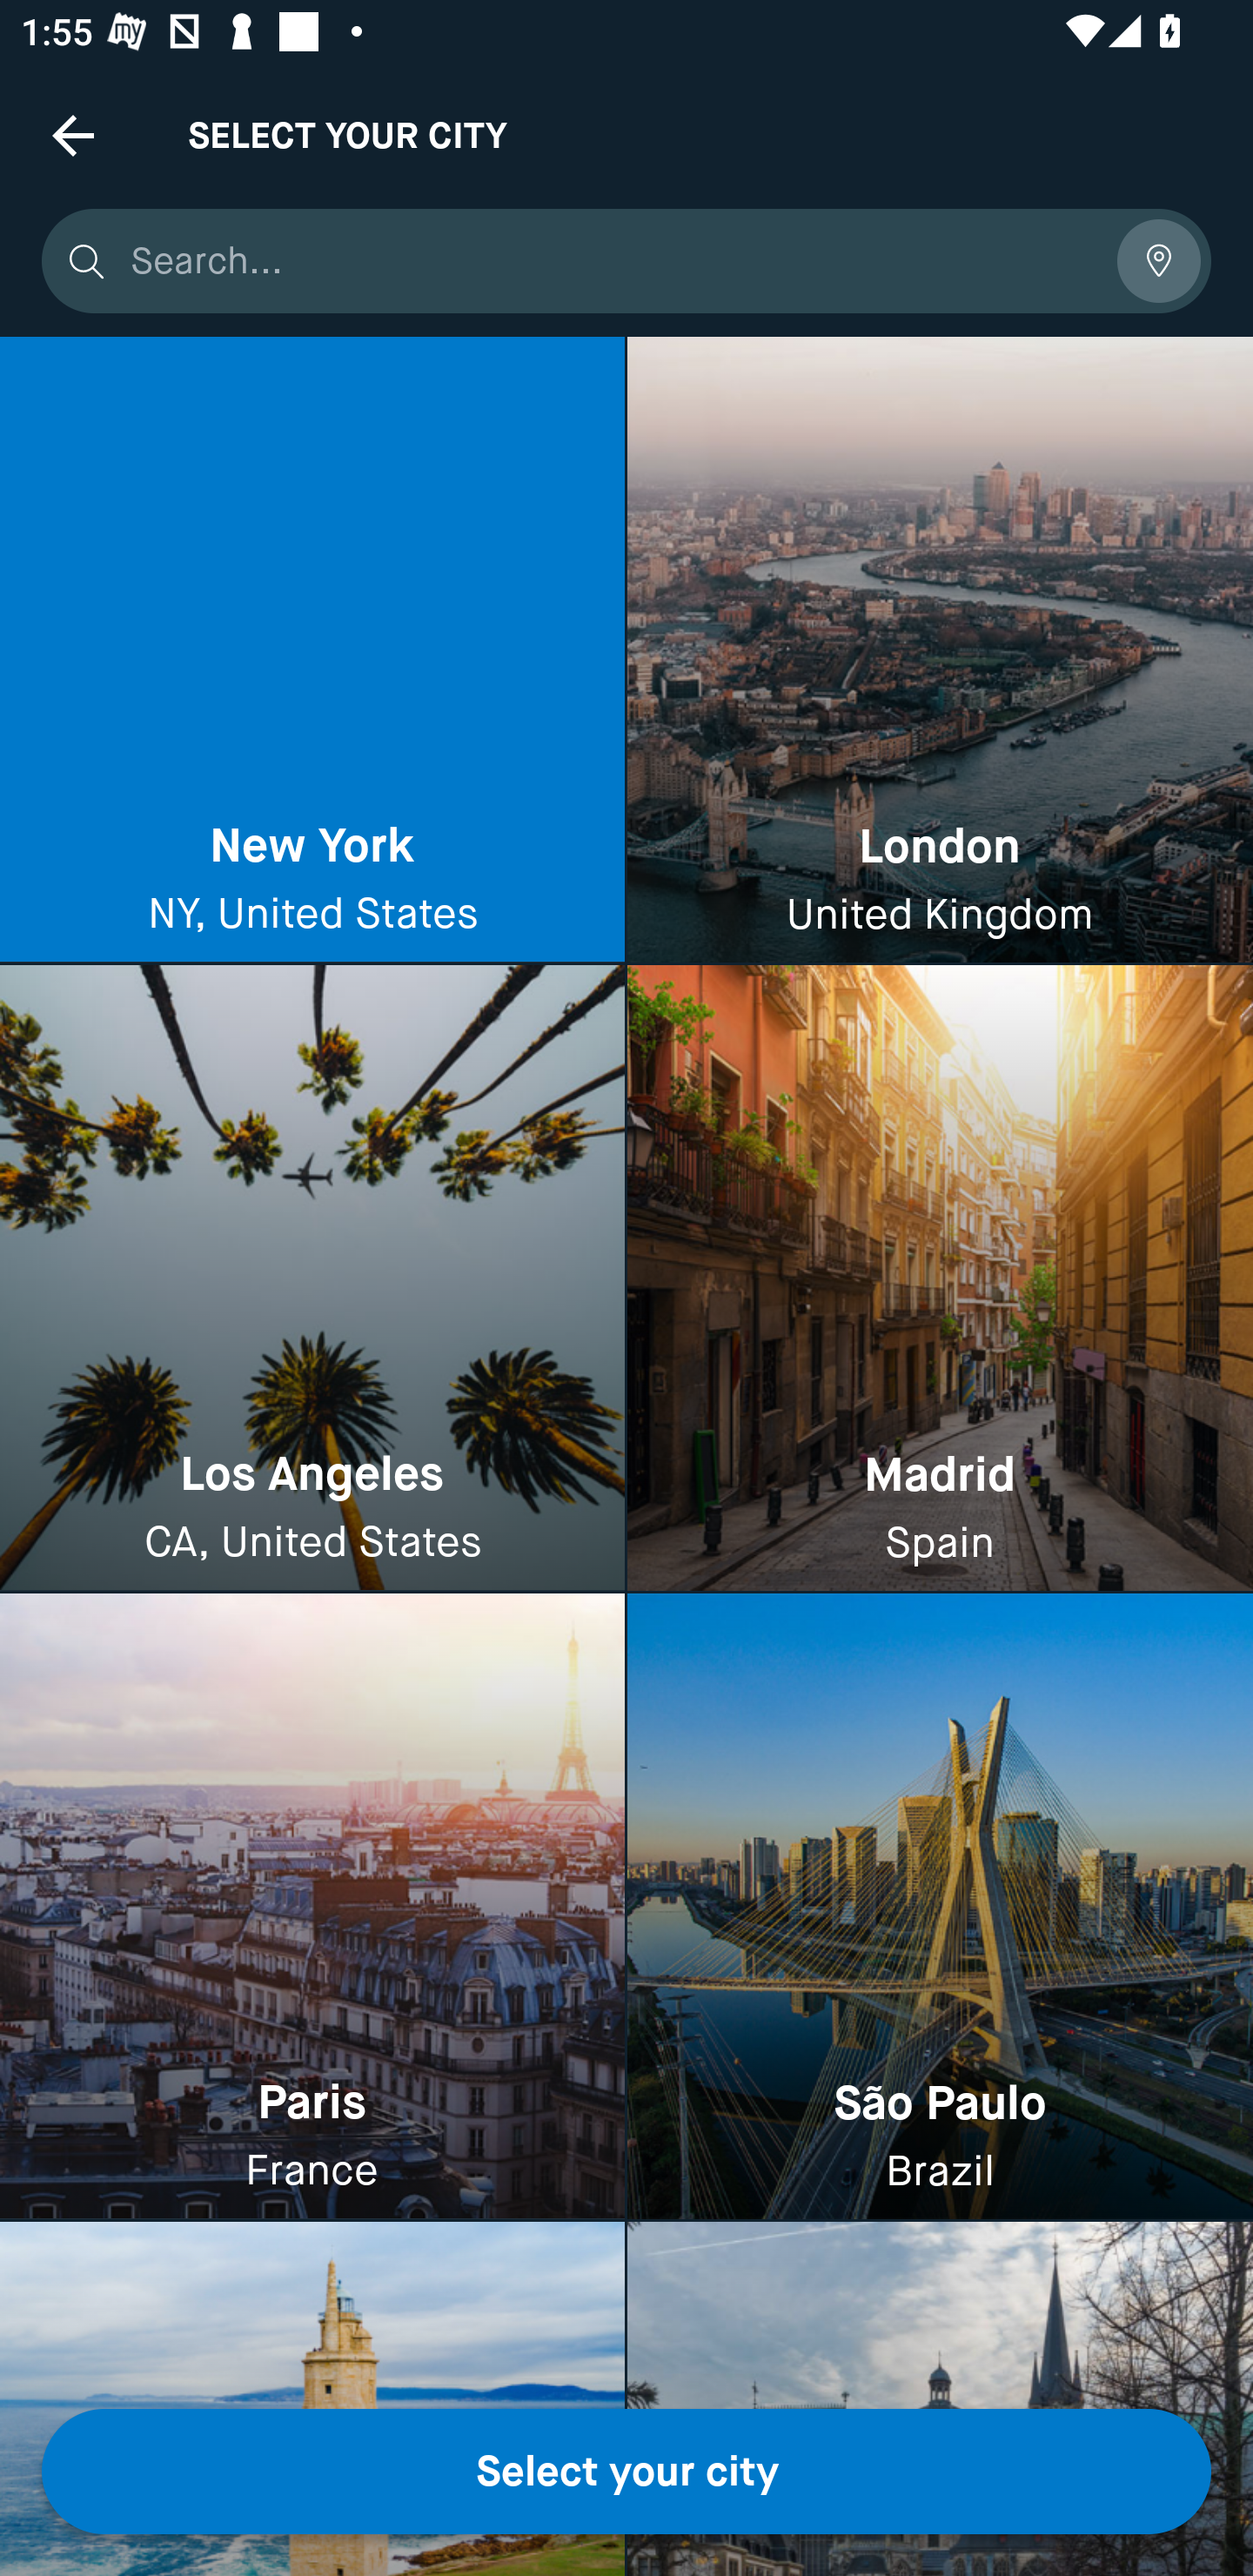 The height and width of the screenshot is (2576, 1253). What do you see at coordinates (312, 1279) in the screenshot?
I see `Los Angeles CA, United States` at bounding box center [312, 1279].